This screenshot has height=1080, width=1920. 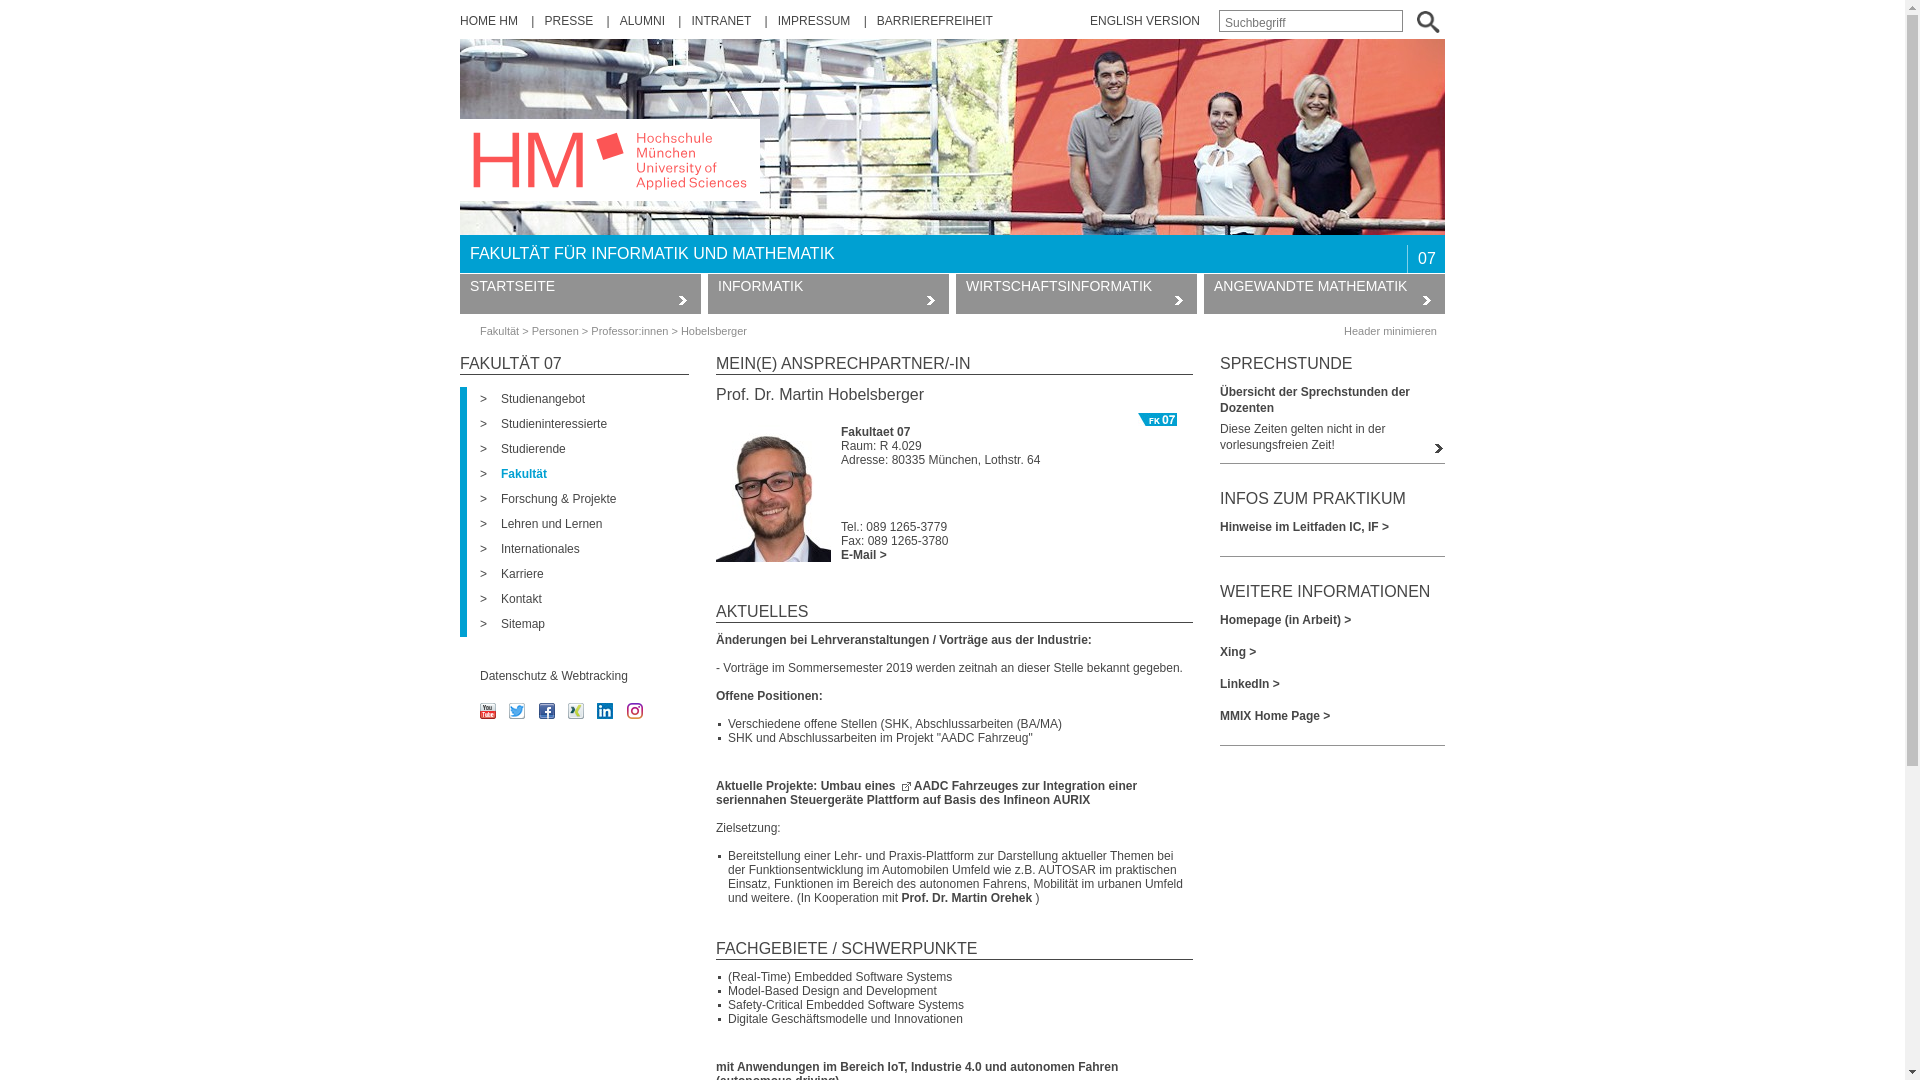 I want to click on Header minimieren, so click(x=1390, y=331).